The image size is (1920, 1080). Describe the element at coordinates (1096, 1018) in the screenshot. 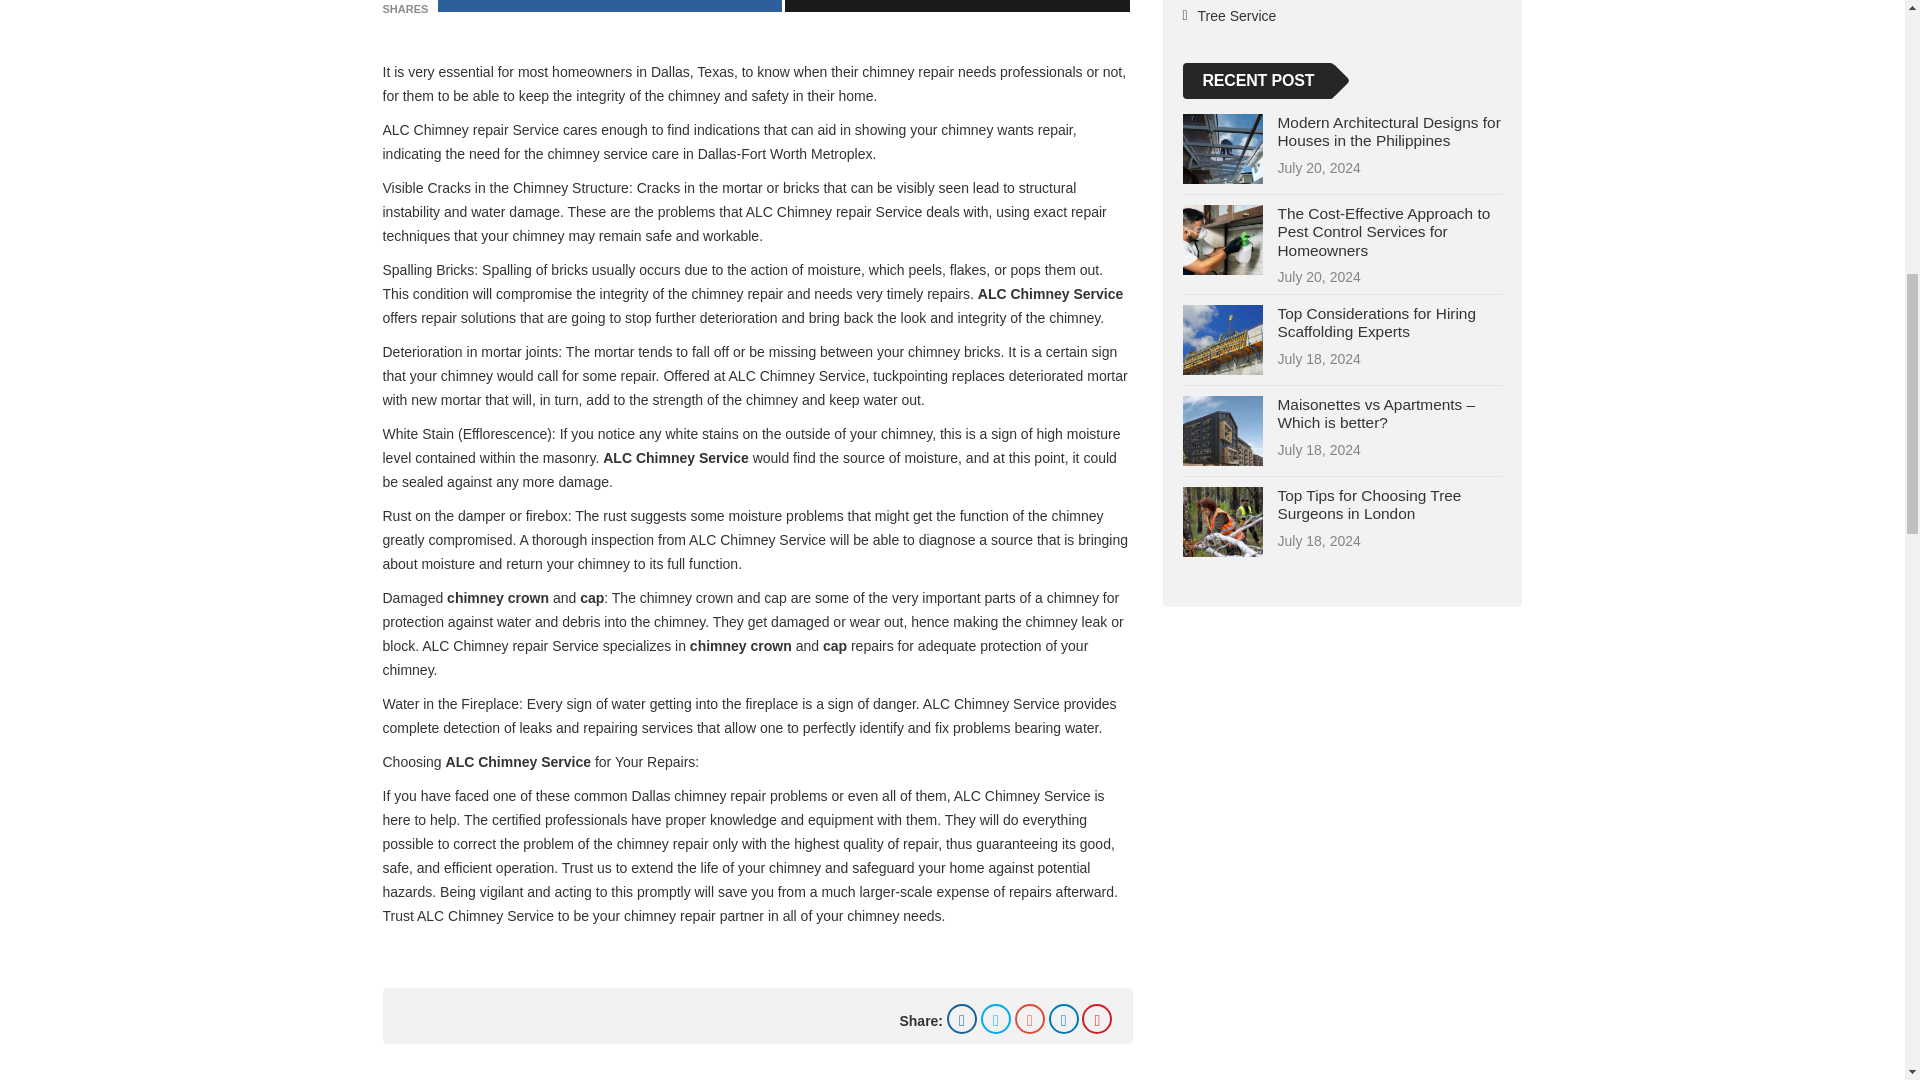

I see `Pinterest` at that location.